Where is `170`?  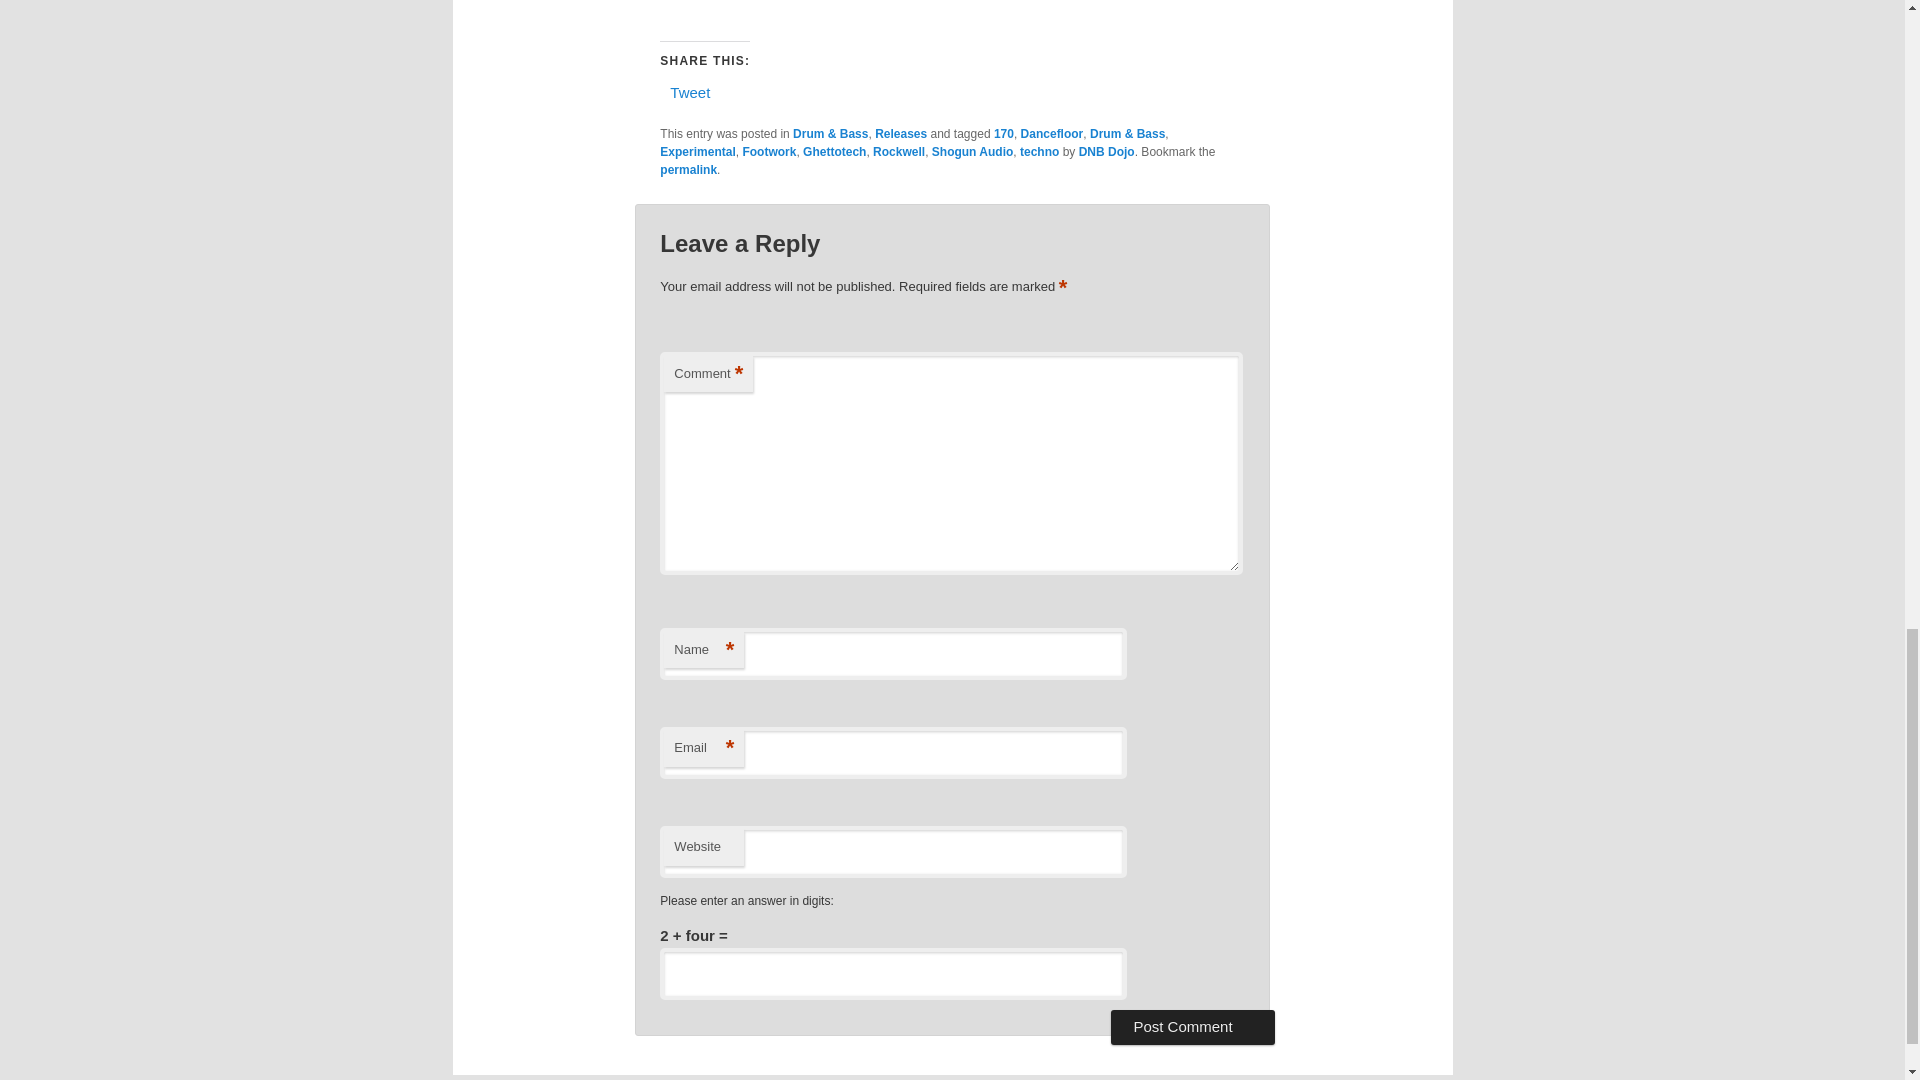 170 is located at coordinates (1004, 134).